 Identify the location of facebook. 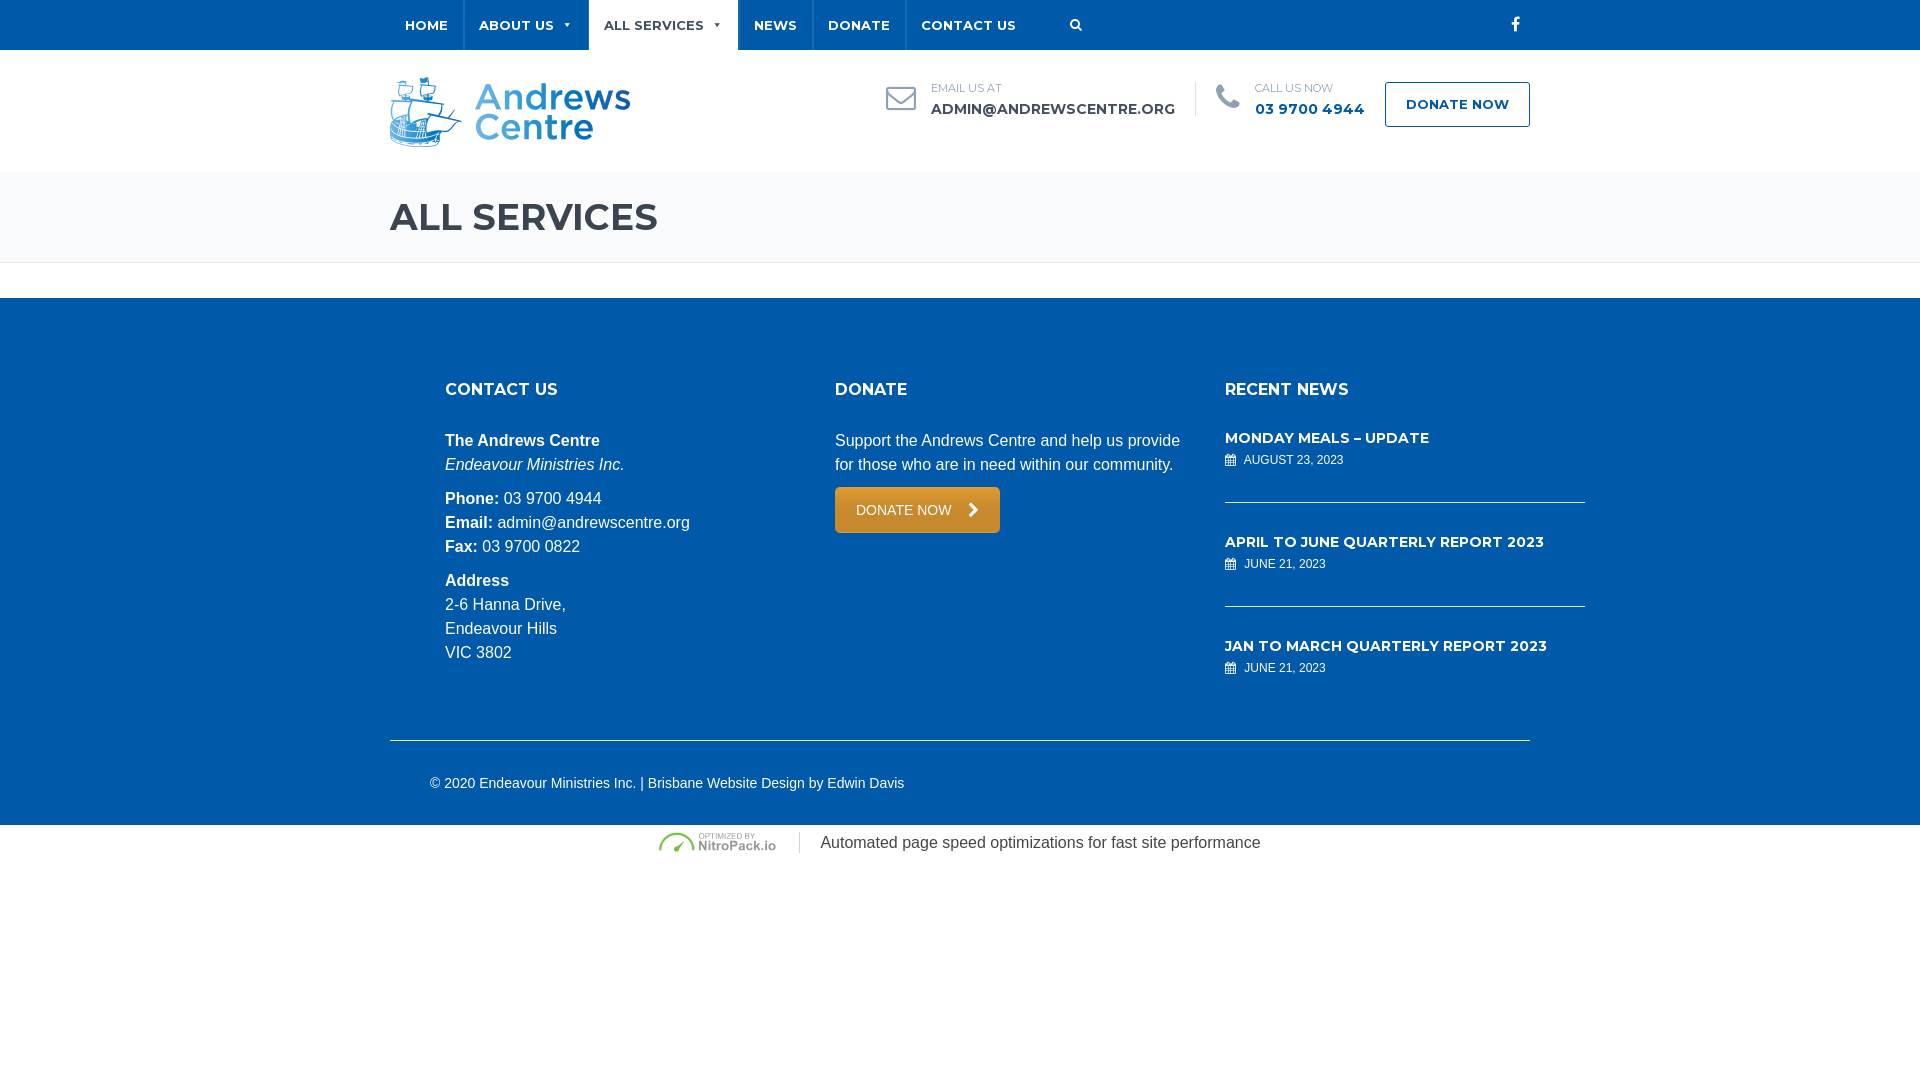
(1515, 25).